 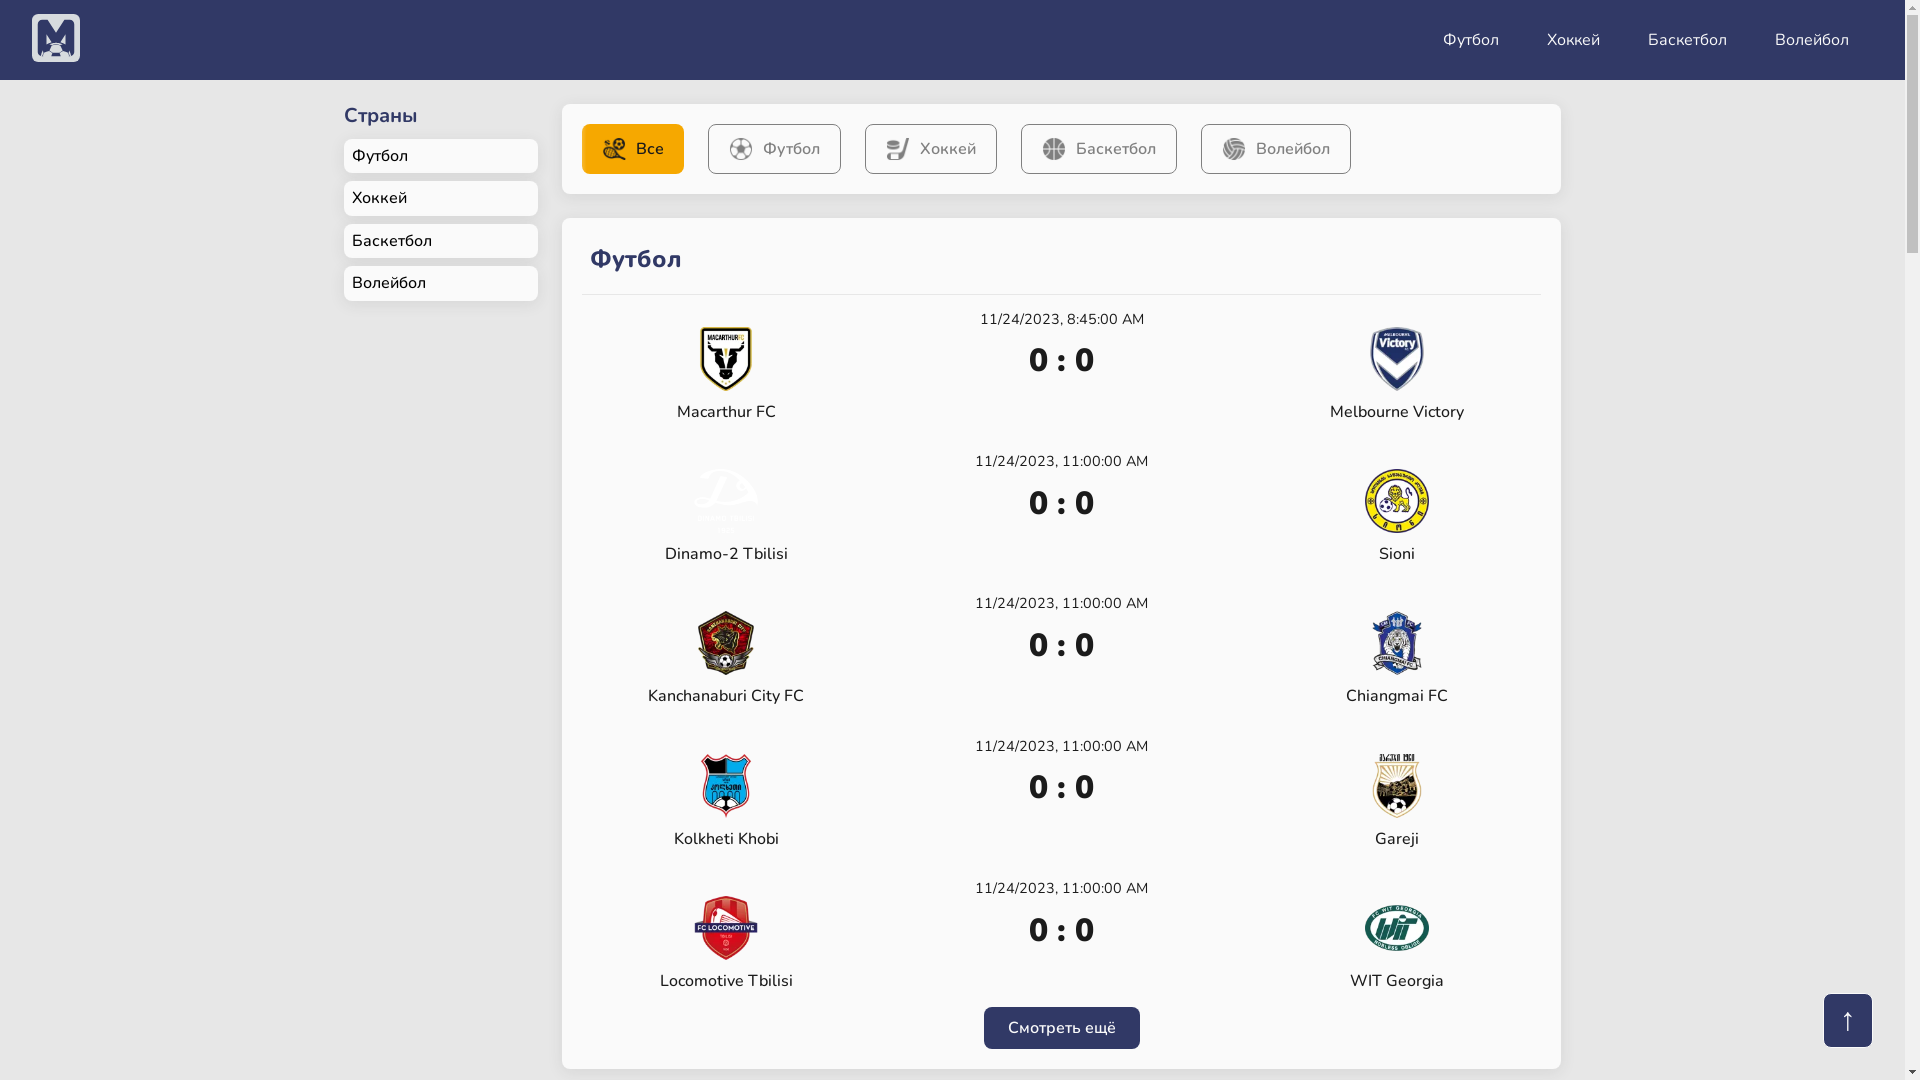 I want to click on Chiangmai FC, so click(x=1397, y=658).